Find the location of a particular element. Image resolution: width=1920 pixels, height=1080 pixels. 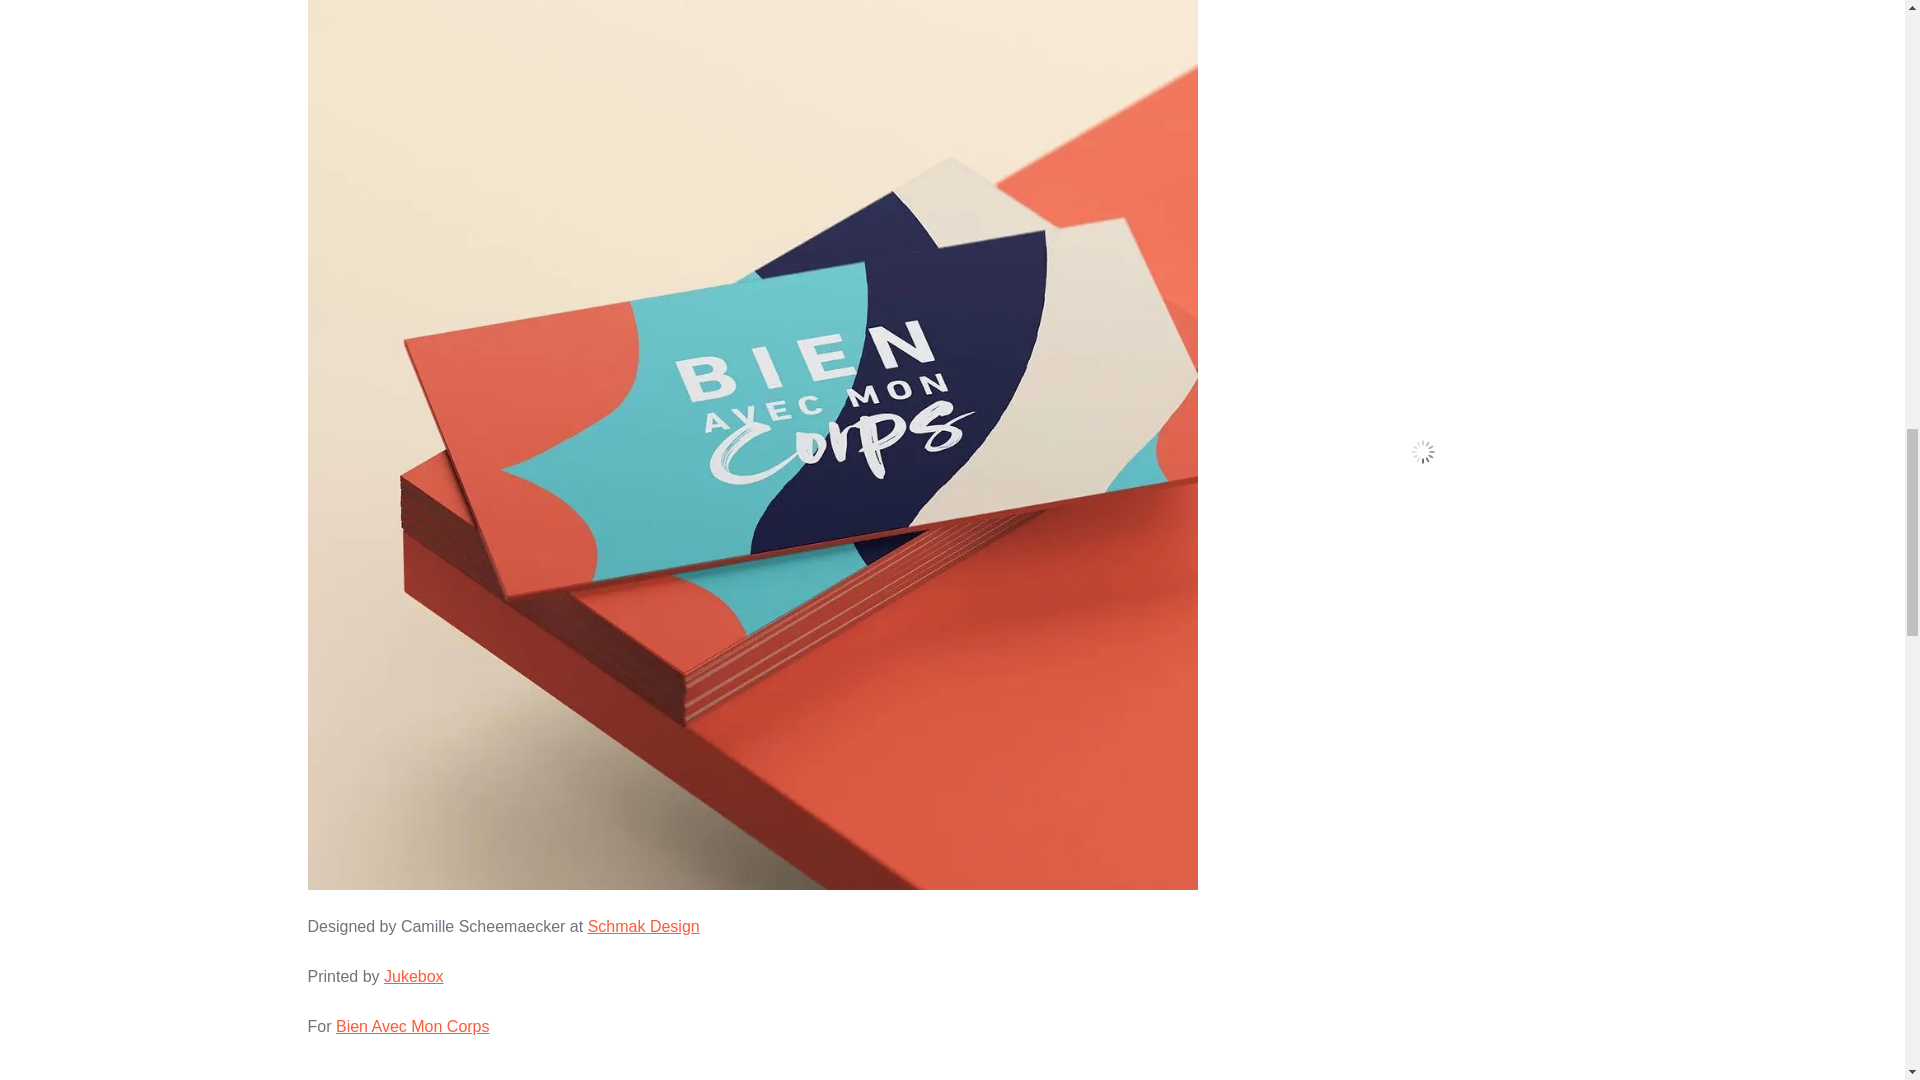

Florian Gallou is located at coordinates (1423, 484).